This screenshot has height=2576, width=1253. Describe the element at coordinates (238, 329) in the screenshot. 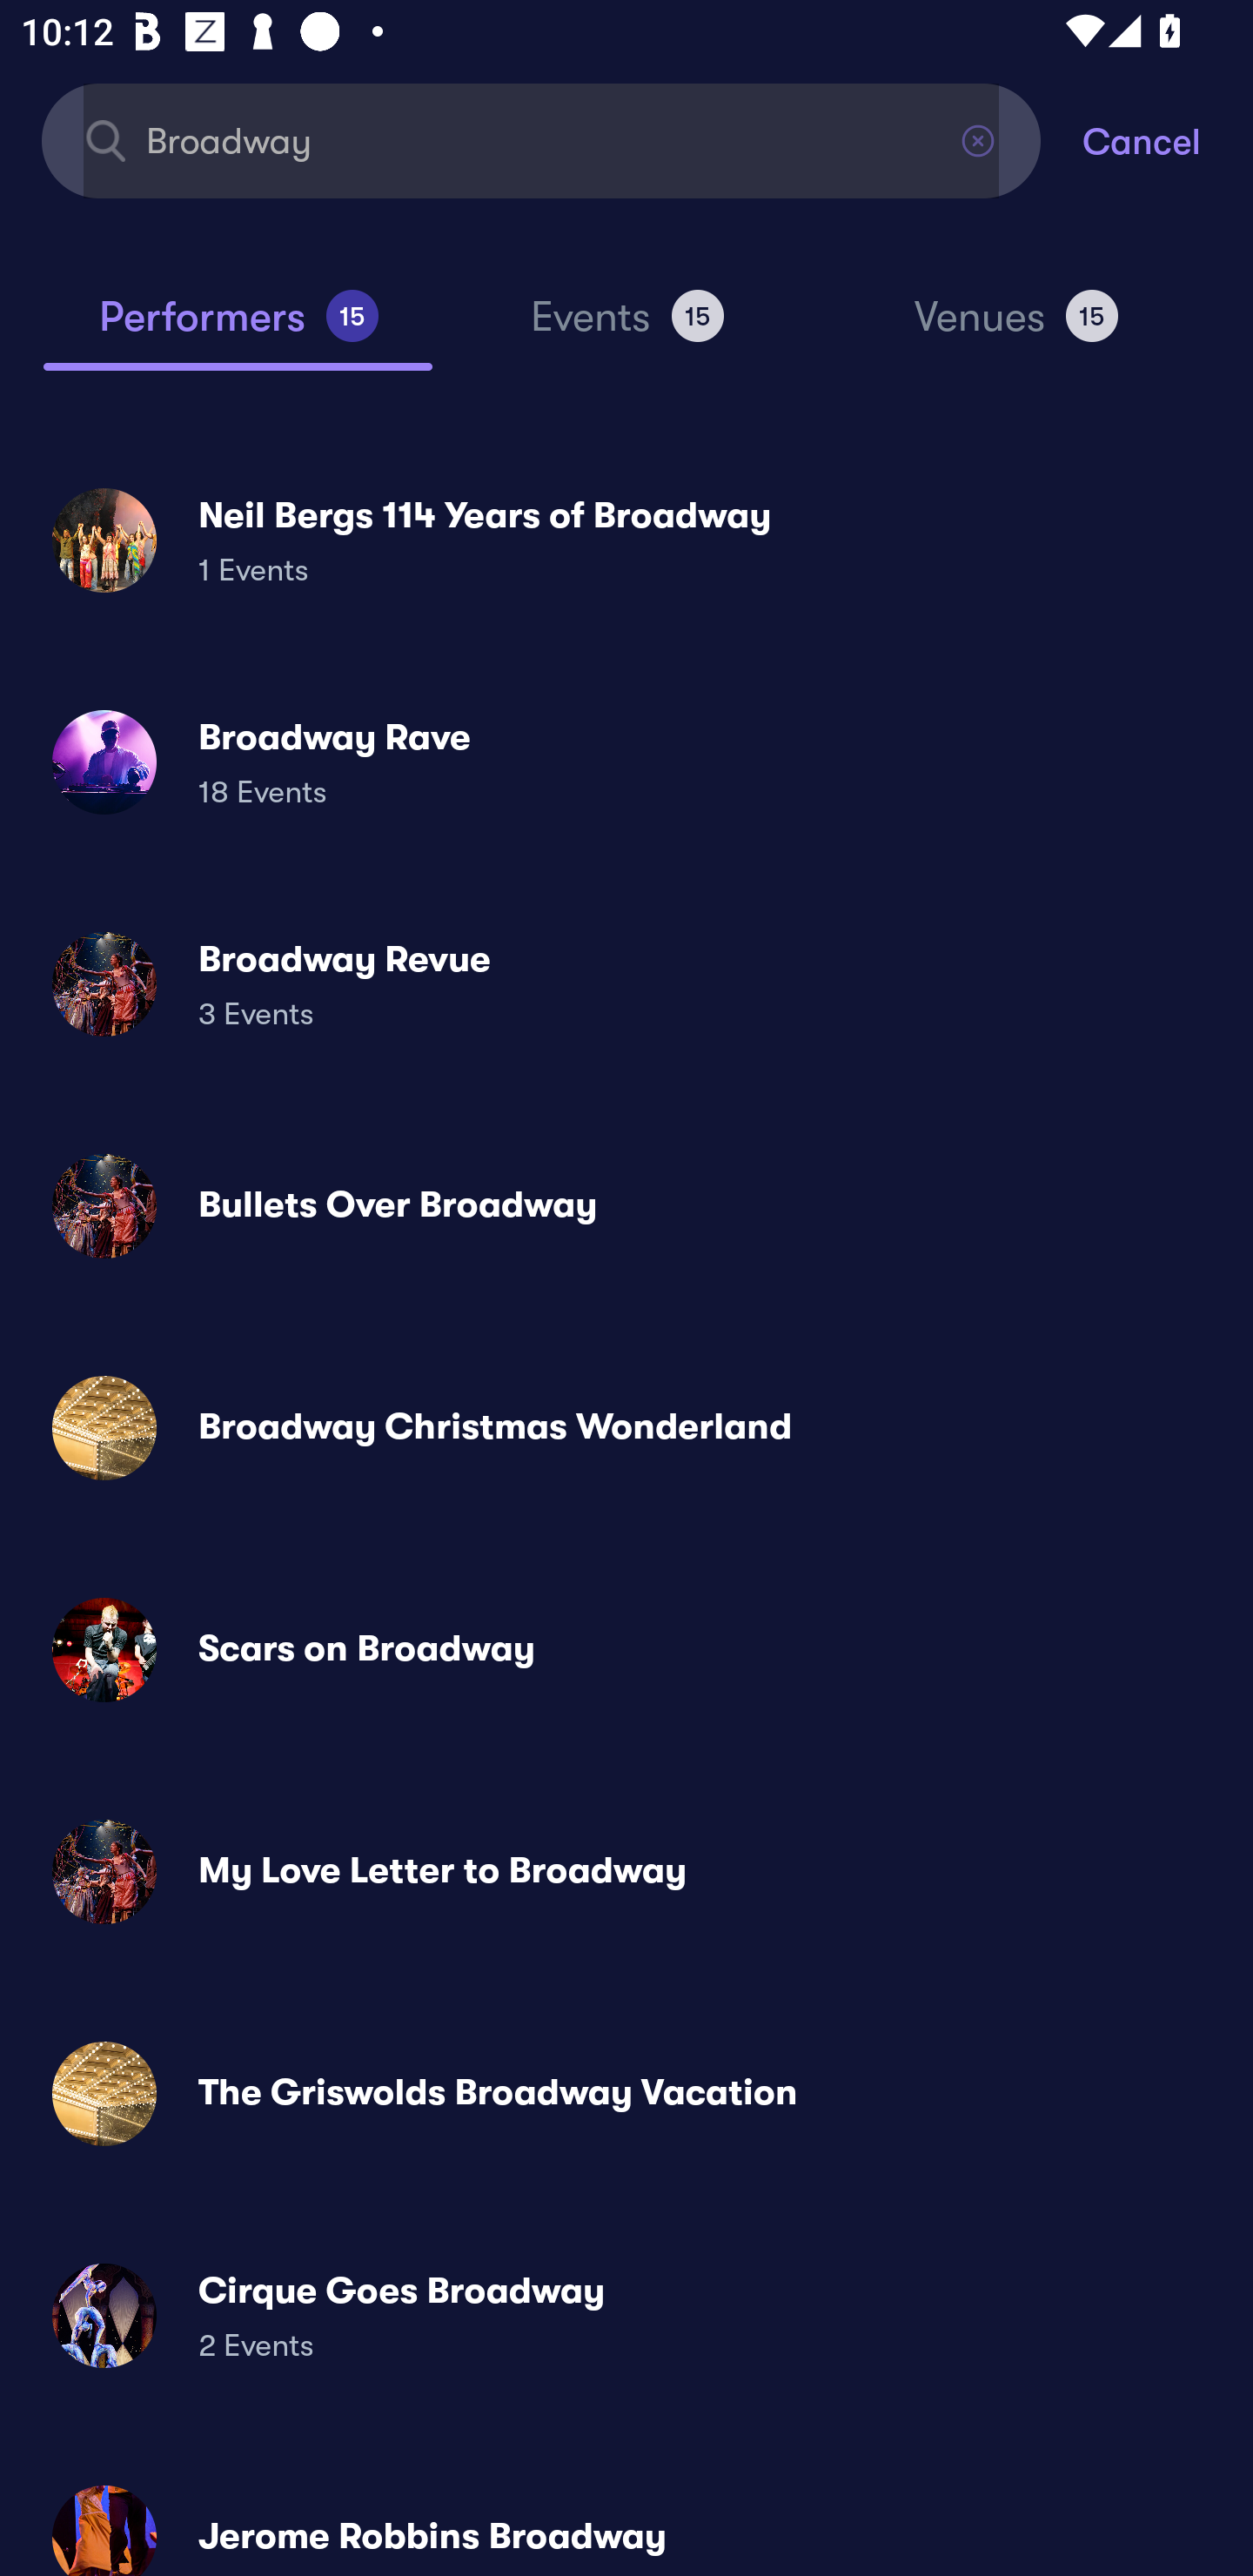

I see `Performers 15` at that location.